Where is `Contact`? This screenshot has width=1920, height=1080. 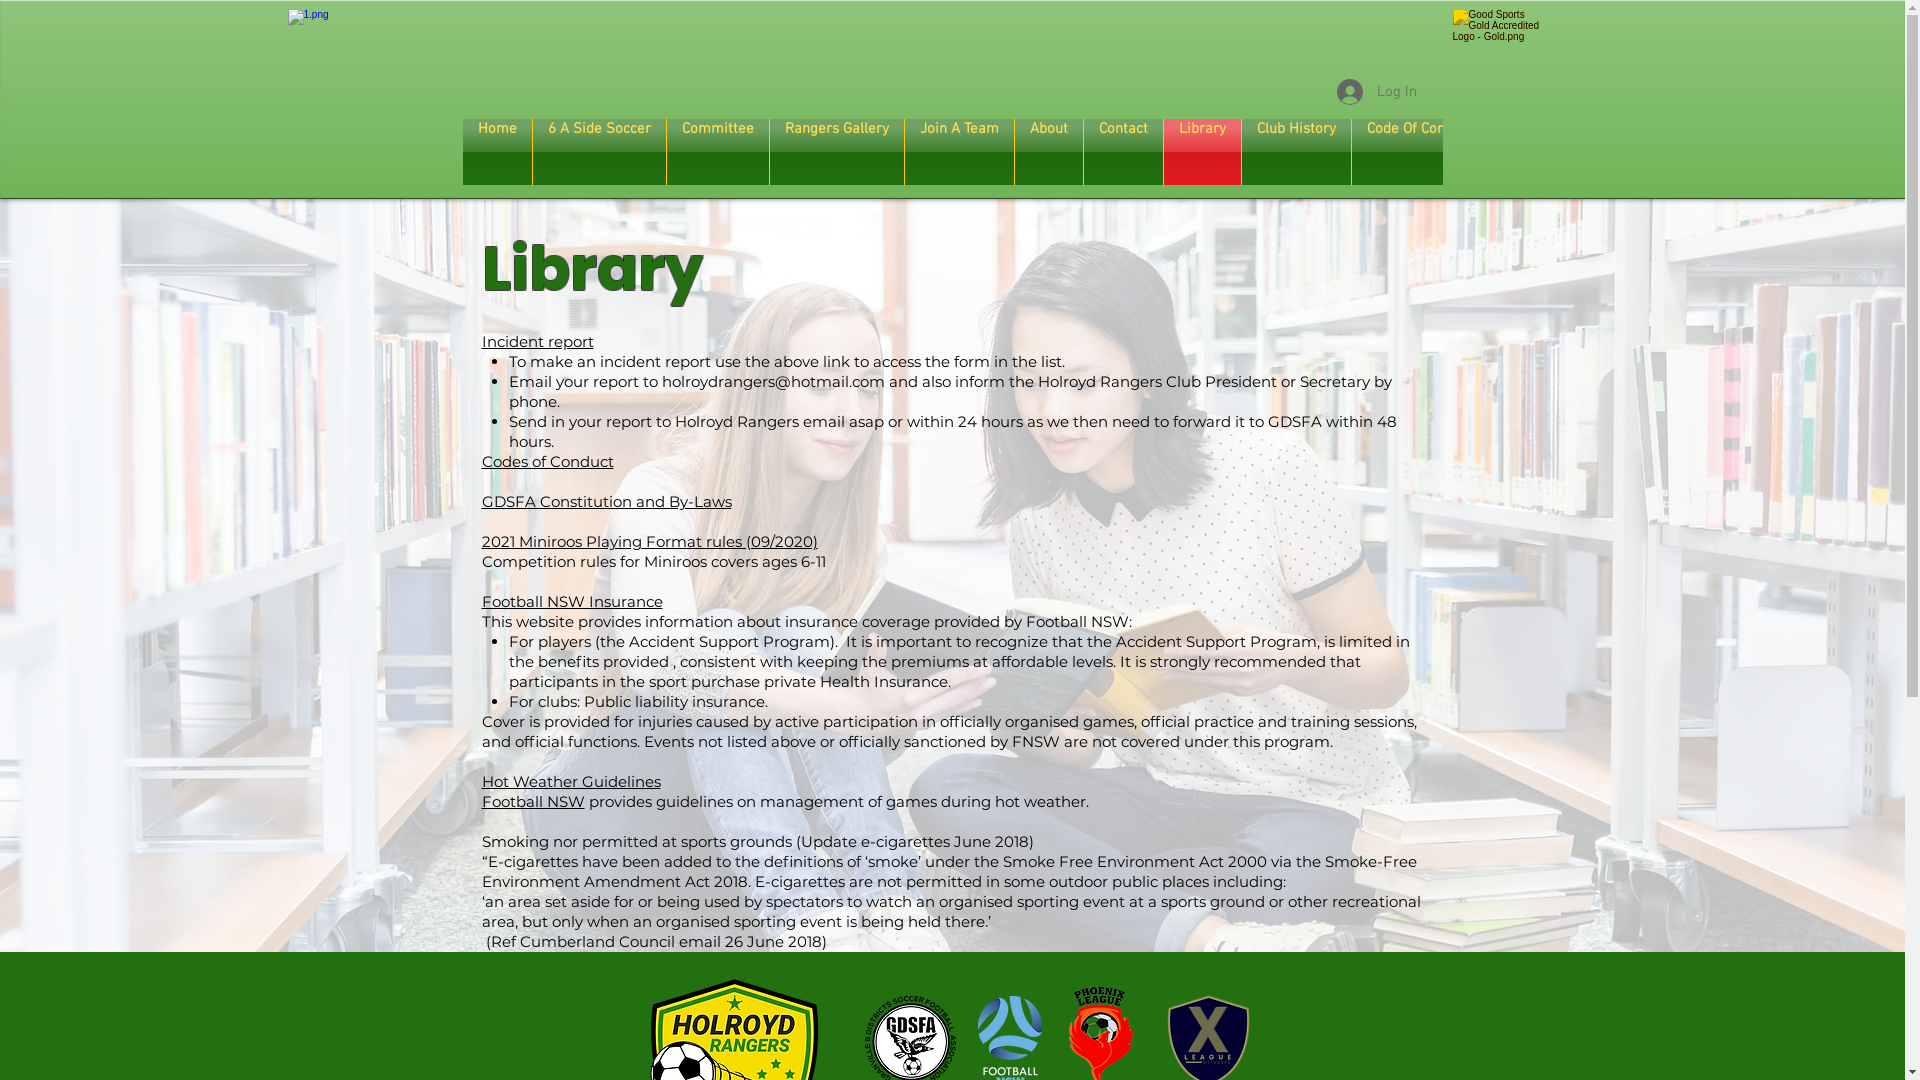
Contact is located at coordinates (1124, 152).